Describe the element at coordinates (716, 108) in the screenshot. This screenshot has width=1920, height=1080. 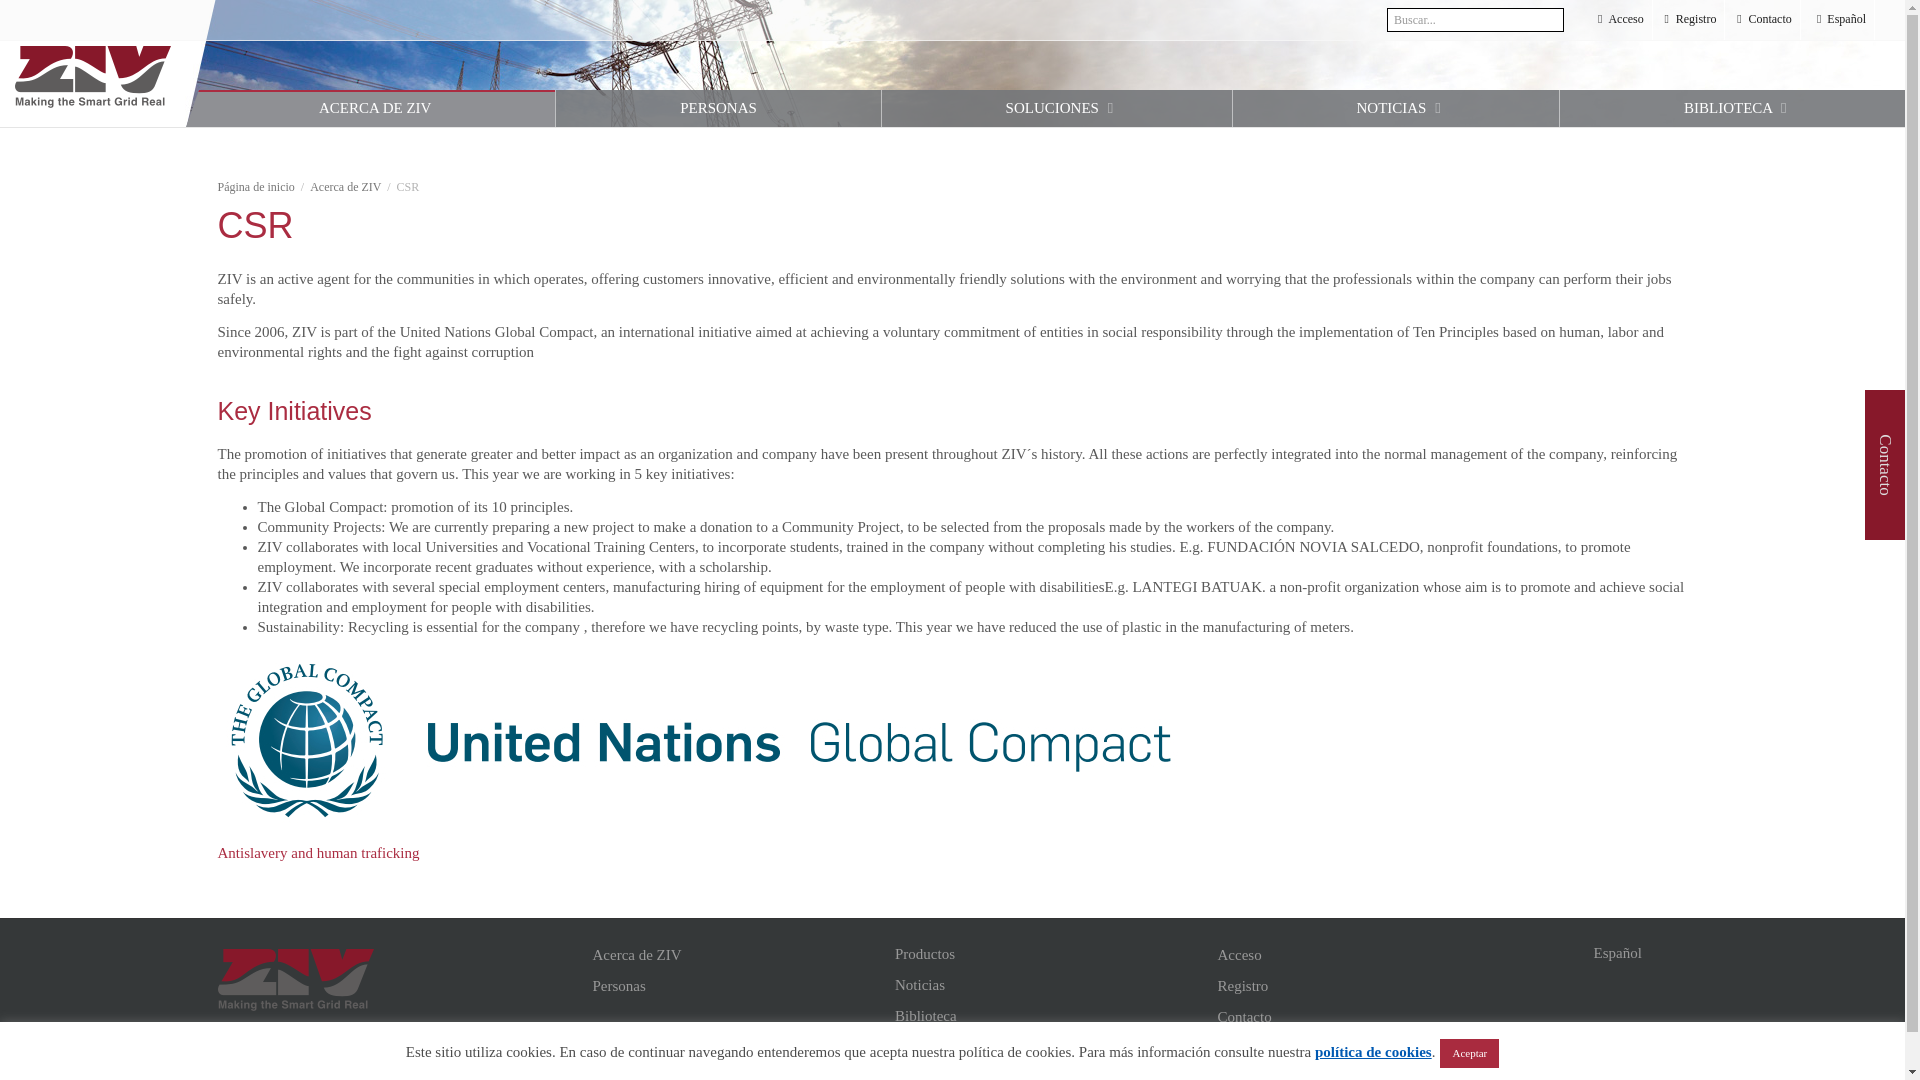
I see `Personas` at that location.